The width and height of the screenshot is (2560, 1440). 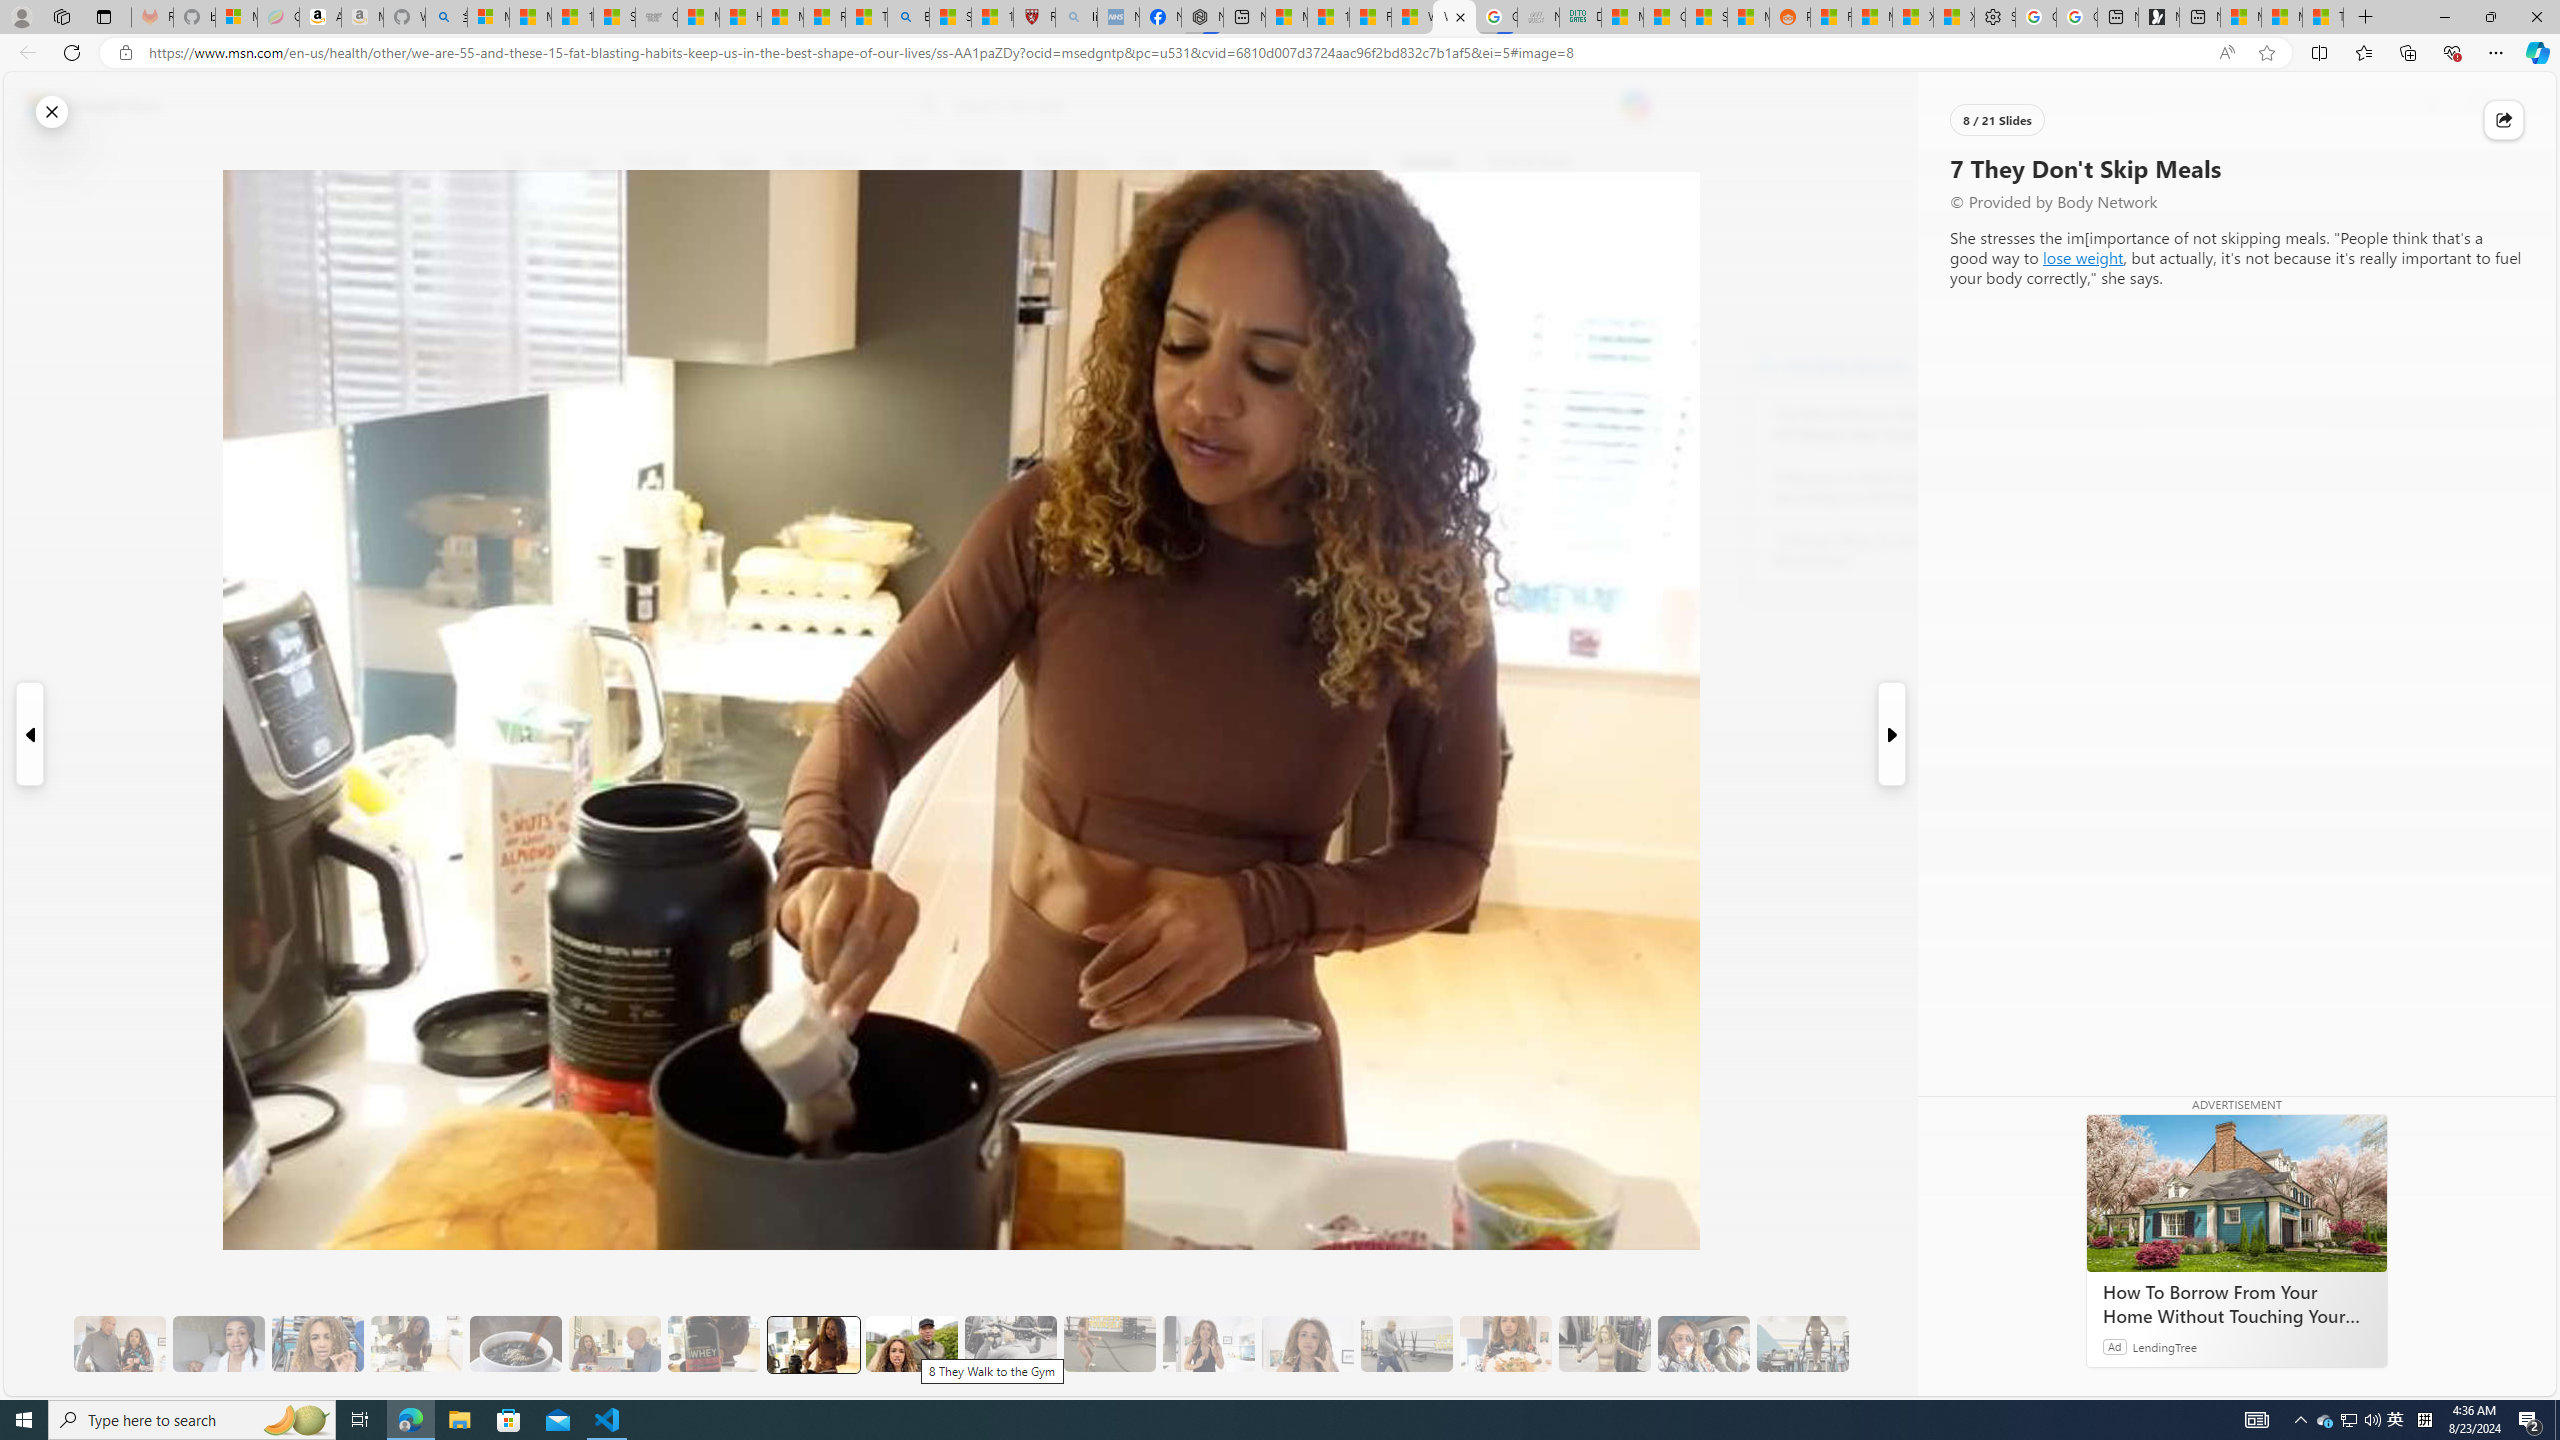 What do you see at coordinates (516, 1344) in the screenshot?
I see `8 Be Mindful of Coffee` at bounding box center [516, 1344].